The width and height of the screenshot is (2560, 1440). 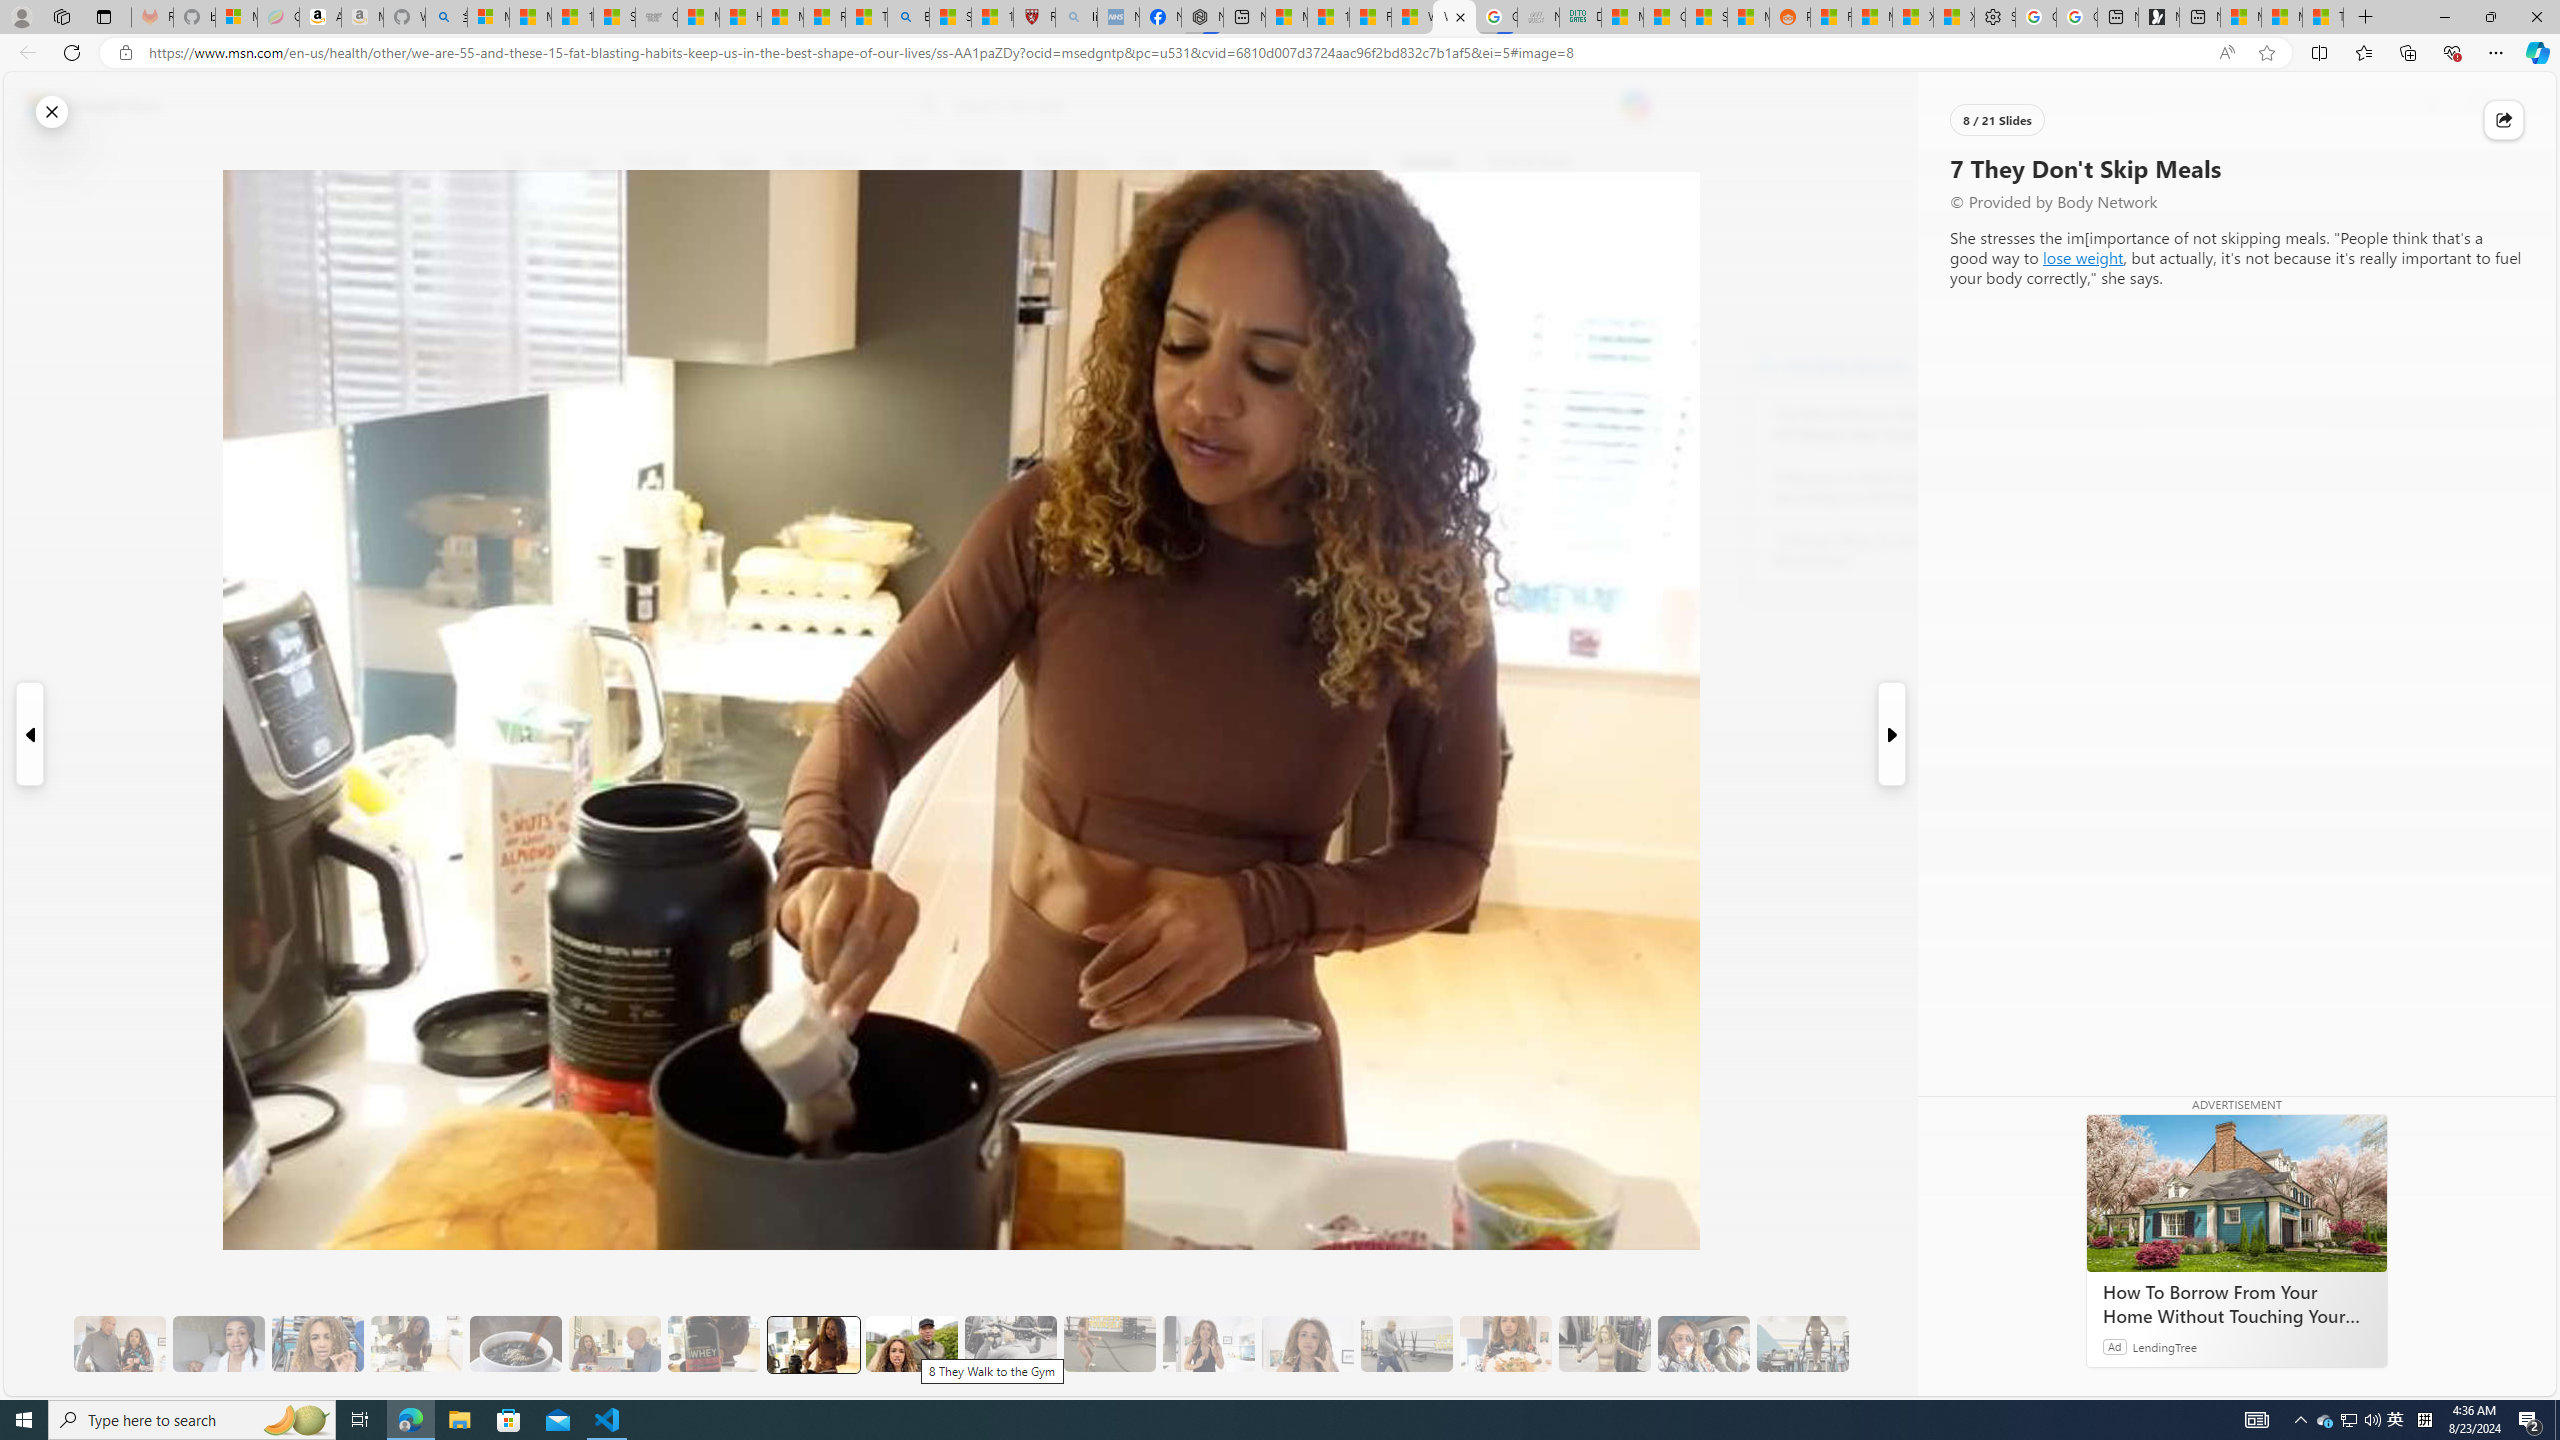 What do you see at coordinates (516, 1344) in the screenshot?
I see `8 Be Mindful of Coffee` at bounding box center [516, 1344].